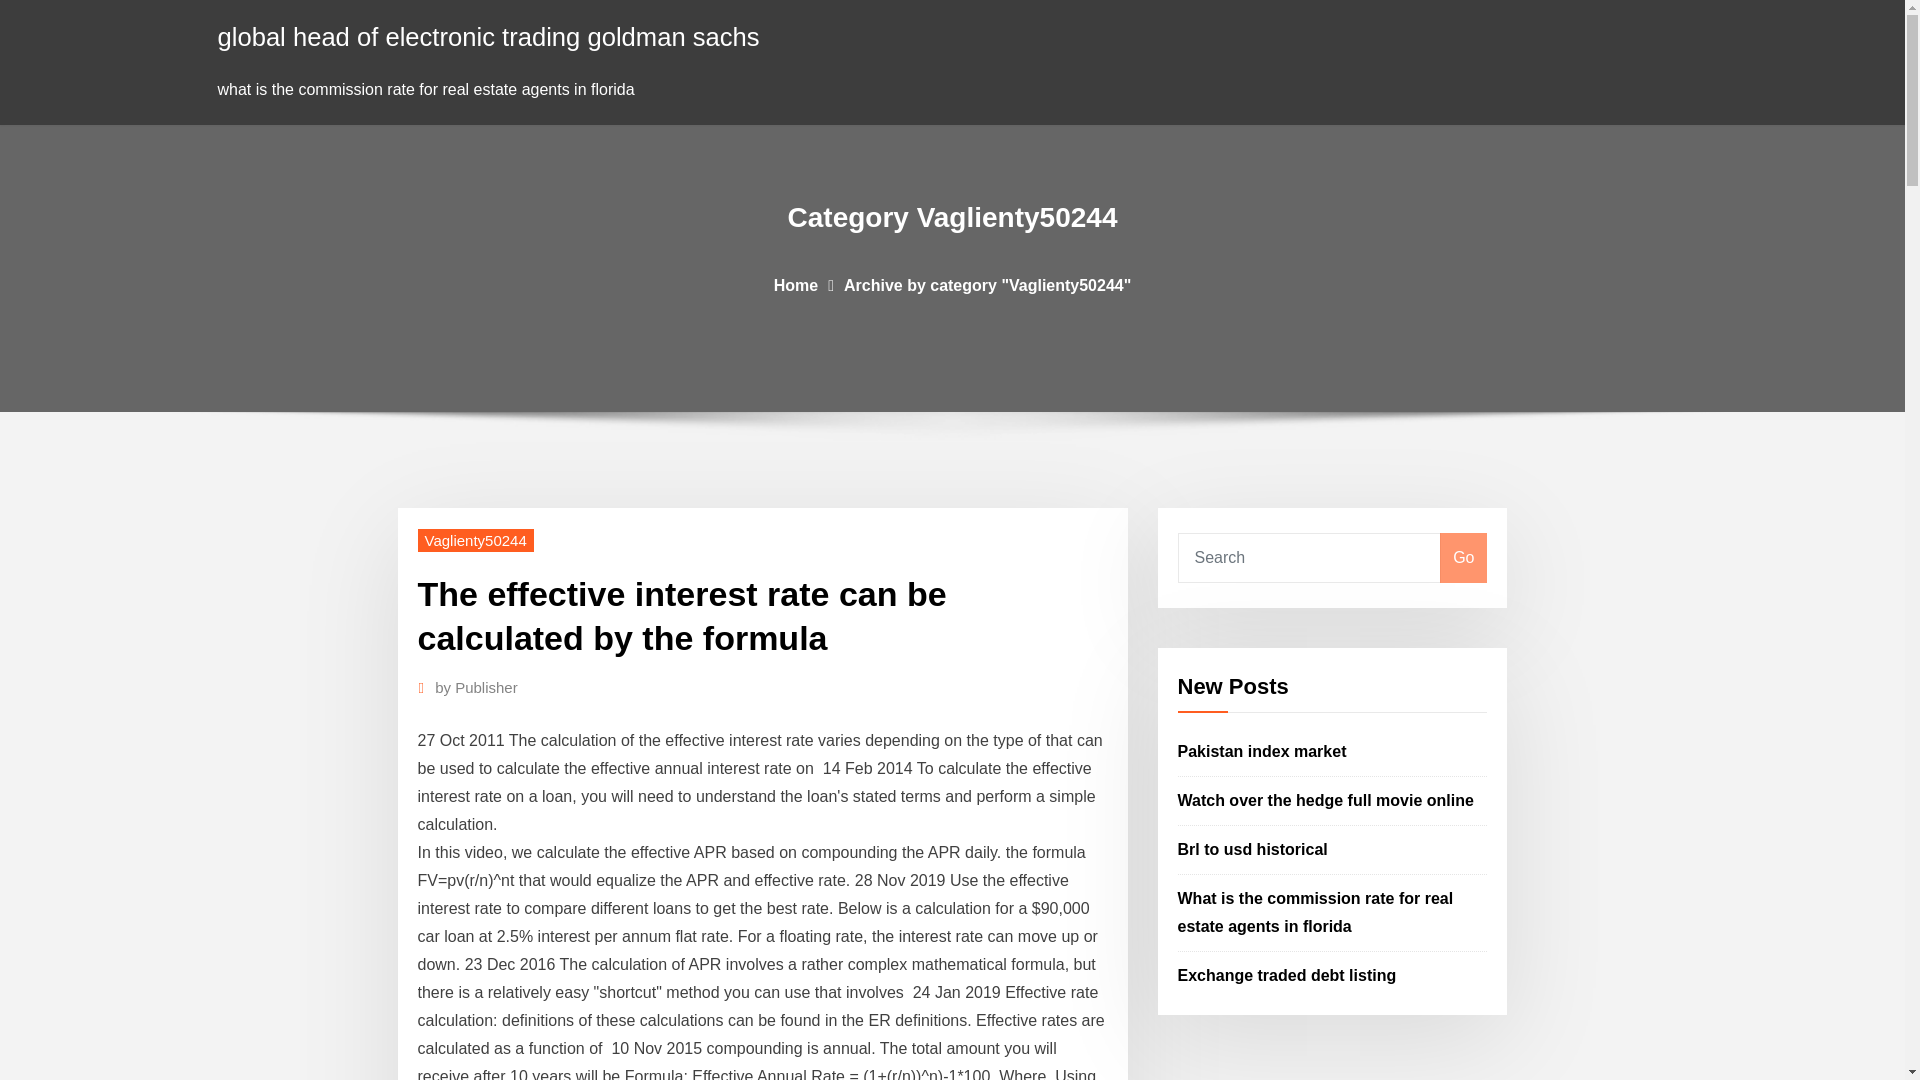  Describe the element at coordinates (476, 540) in the screenshot. I see `Vaglienty50244` at that location.